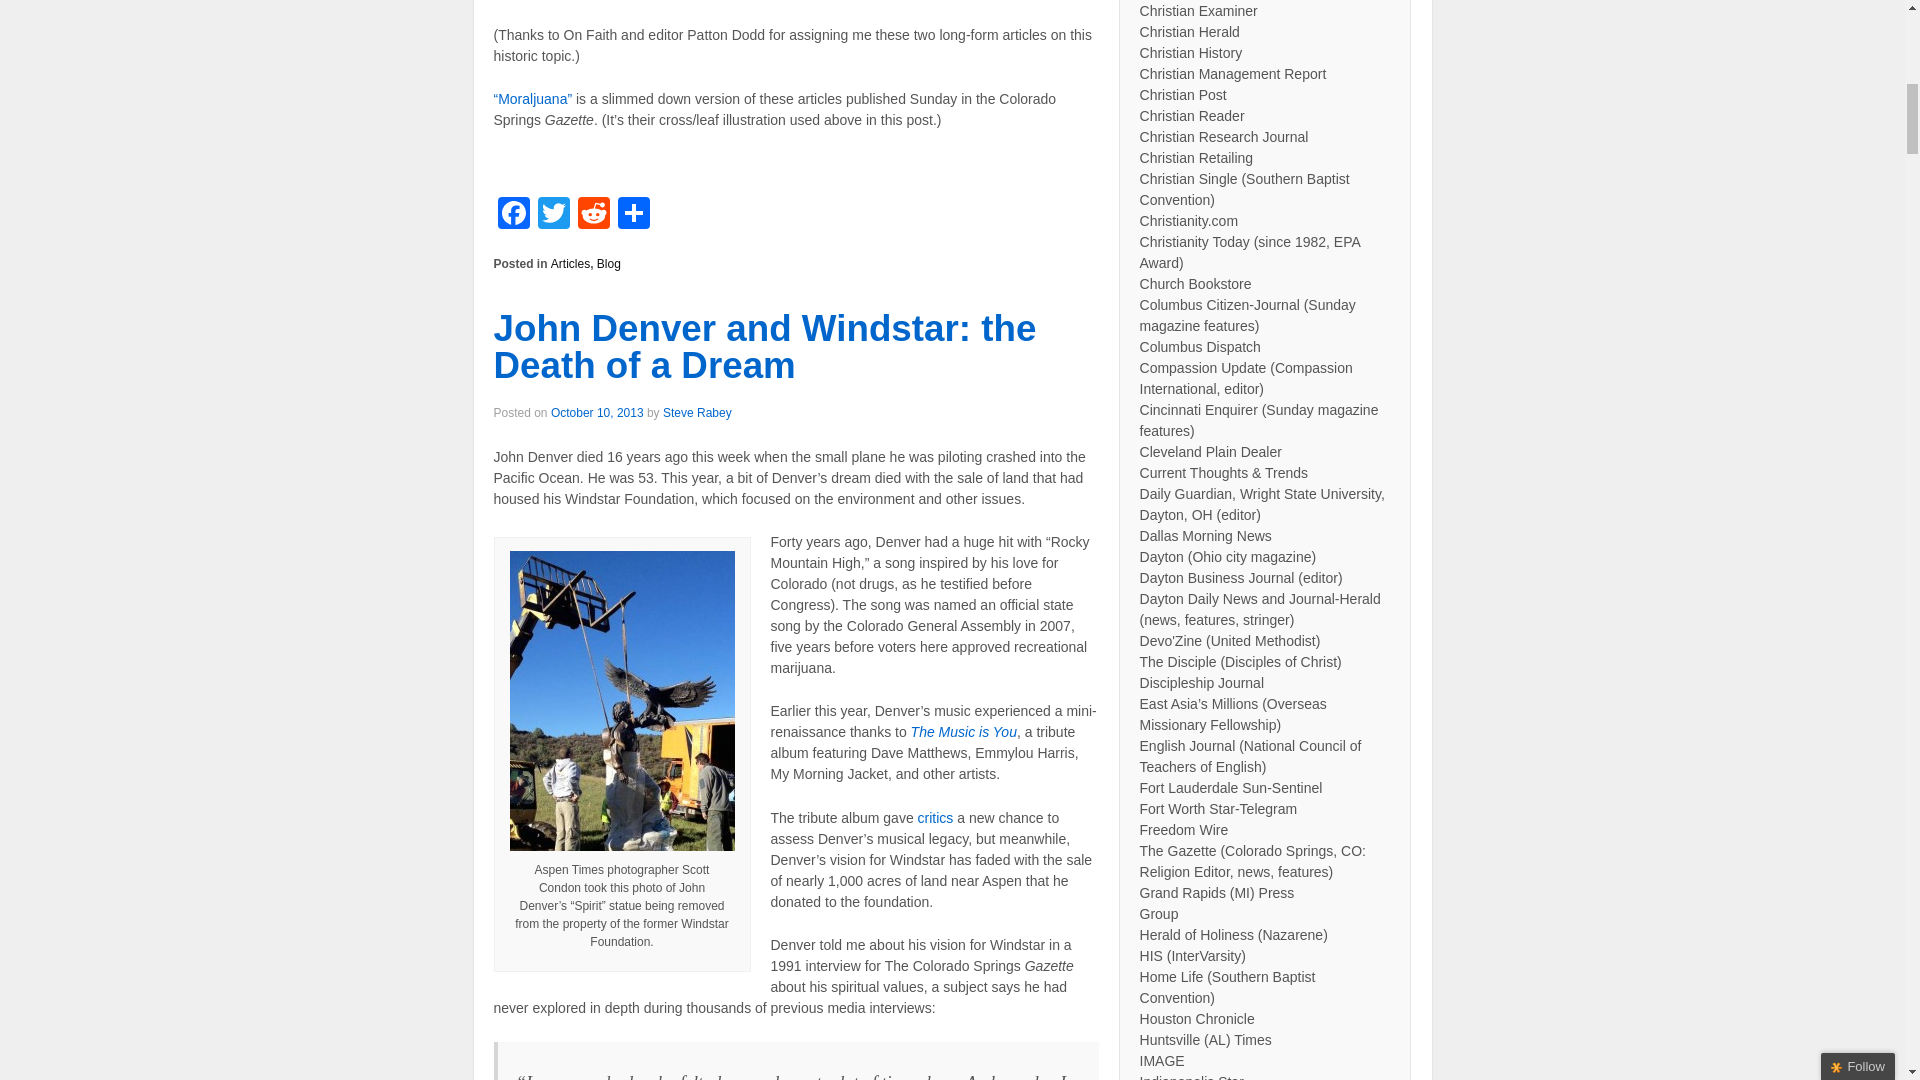 This screenshot has height=1080, width=1920. Describe the element at coordinates (696, 413) in the screenshot. I see `View all posts by Steve Rabey` at that location.